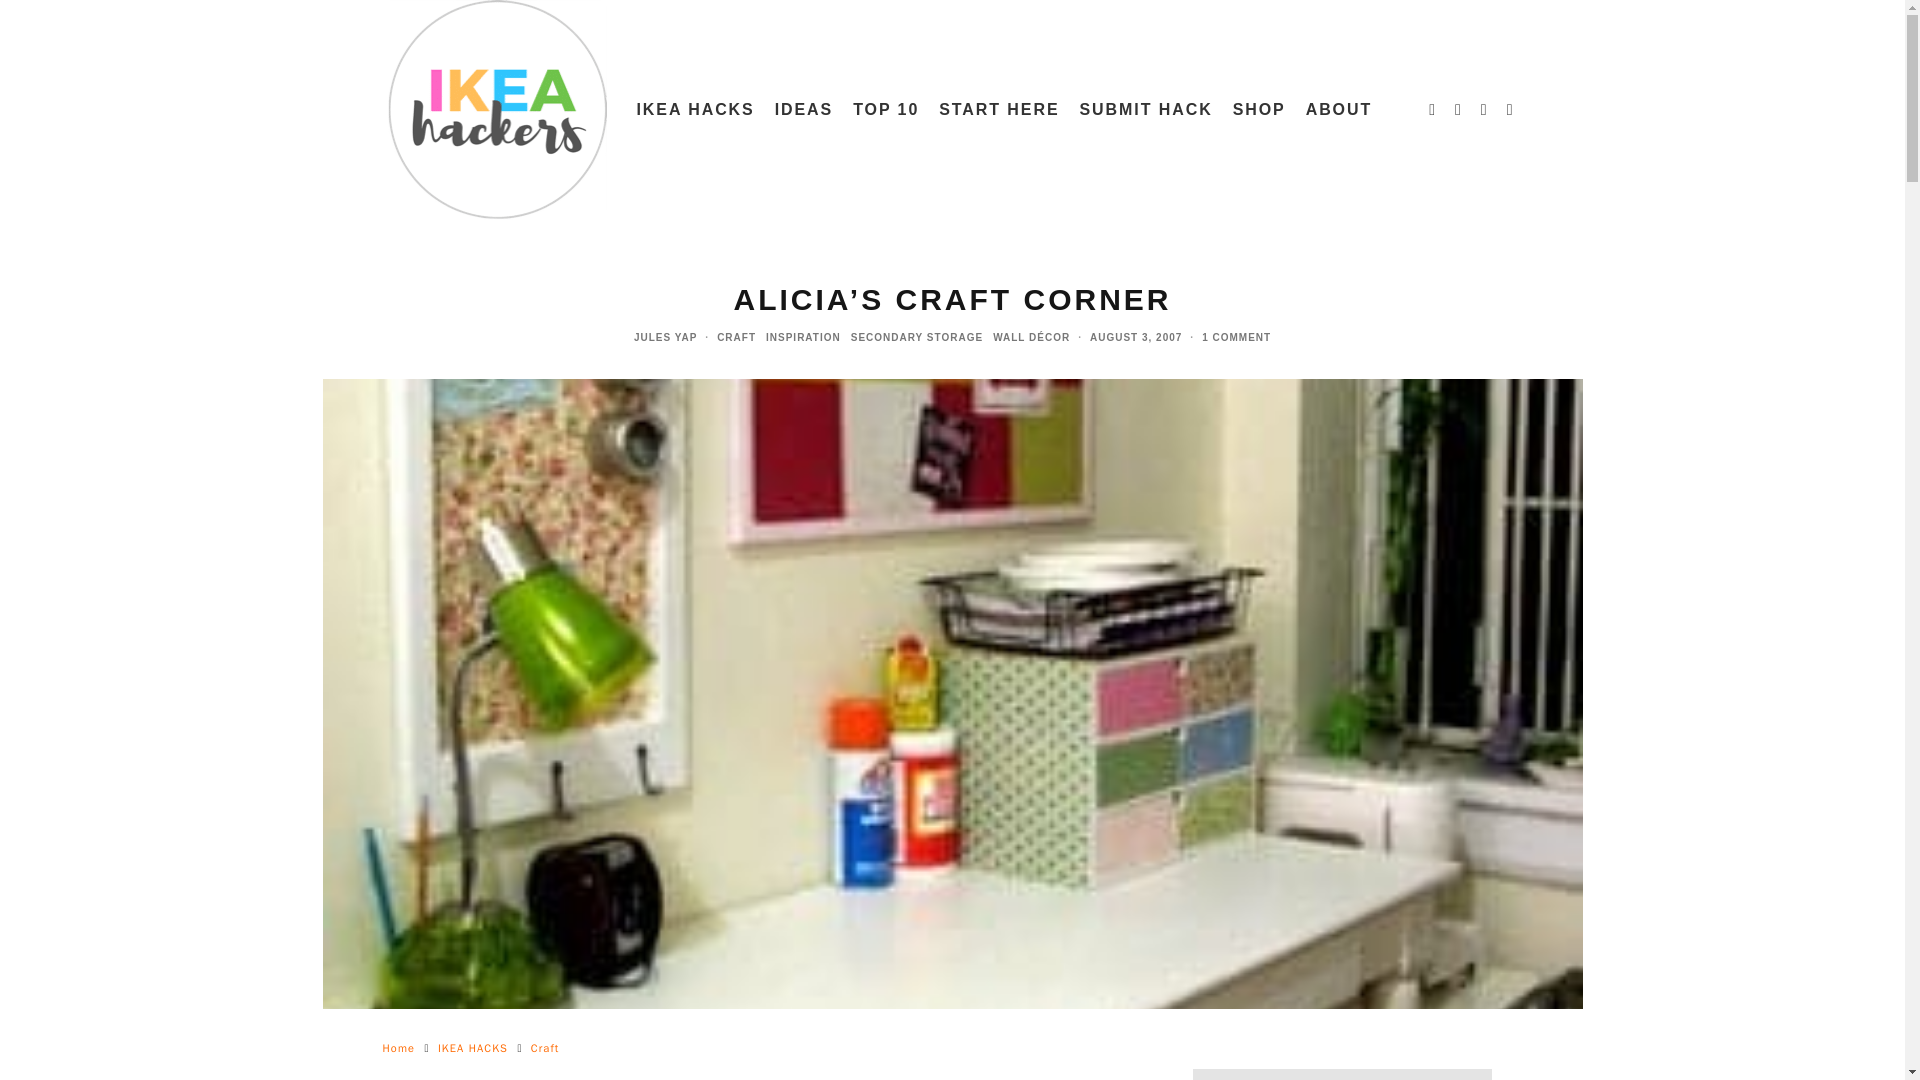  Describe the element at coordinates (694, 110) in the screenshot. I see `IKEA Hacks by Categories` at that location.